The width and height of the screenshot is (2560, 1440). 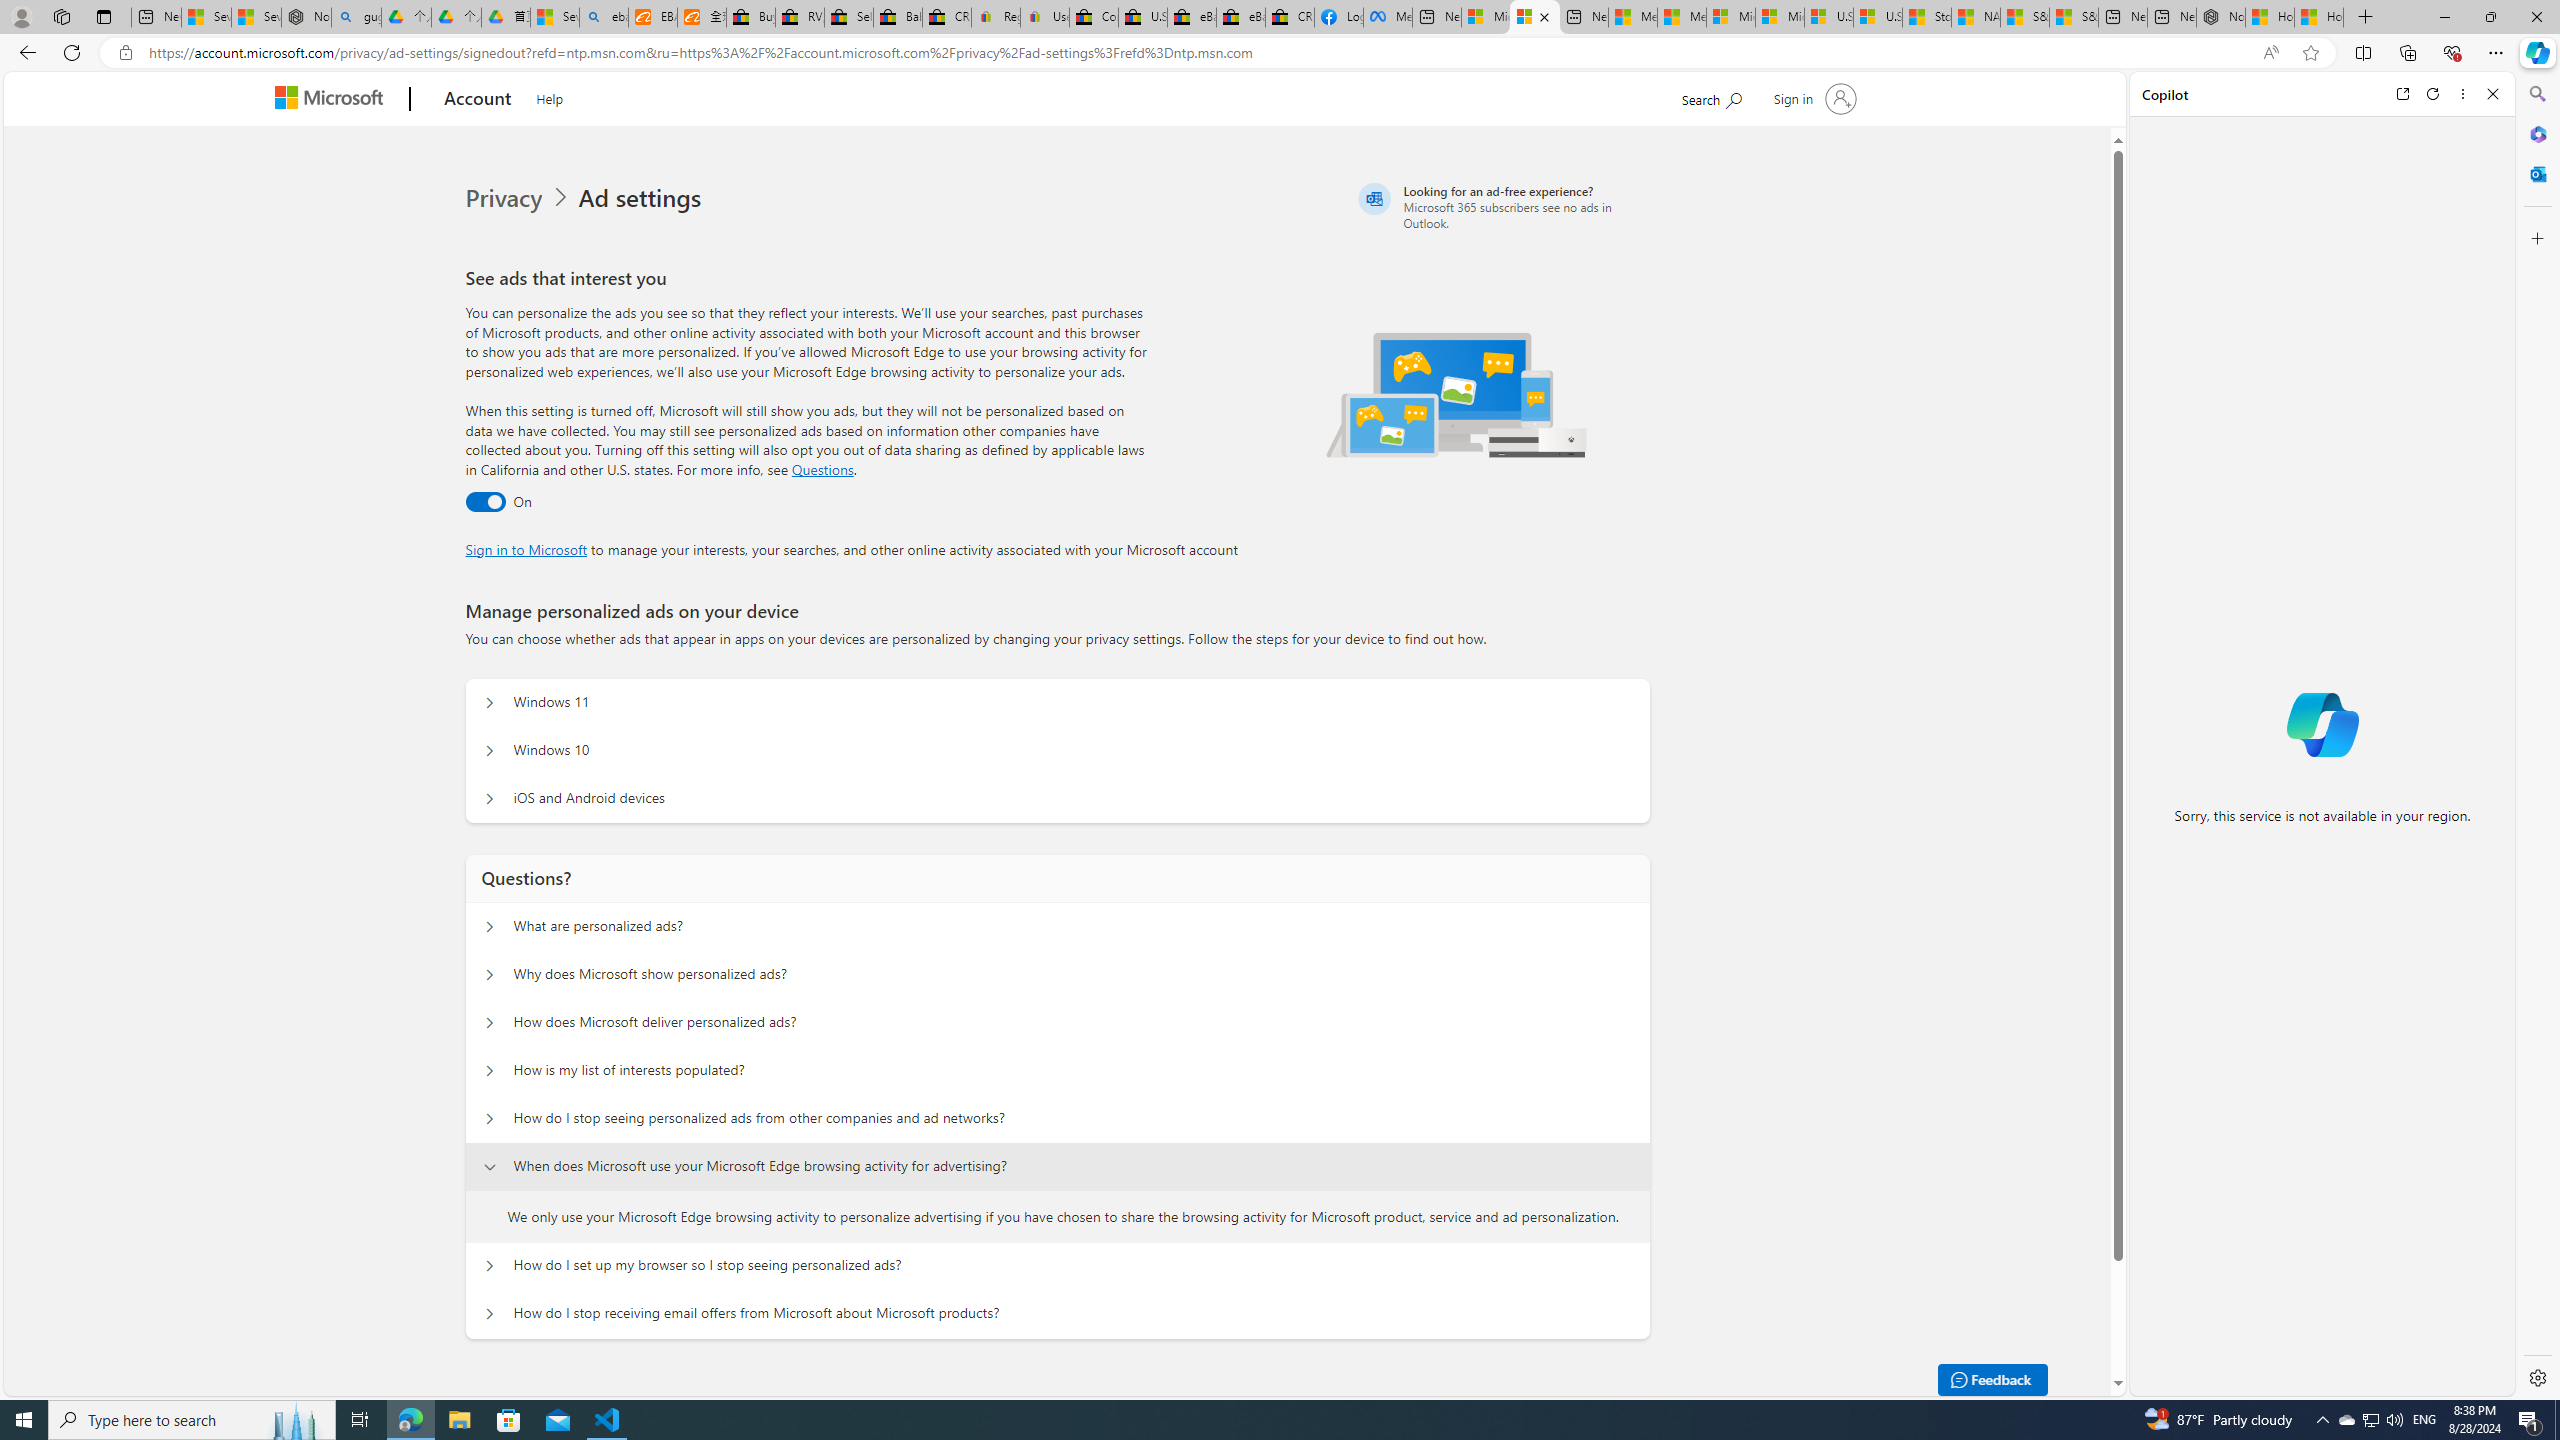 I want to click on Questions? How does Microsoft deliver personalized ads?, so click(x=490, y=1022).